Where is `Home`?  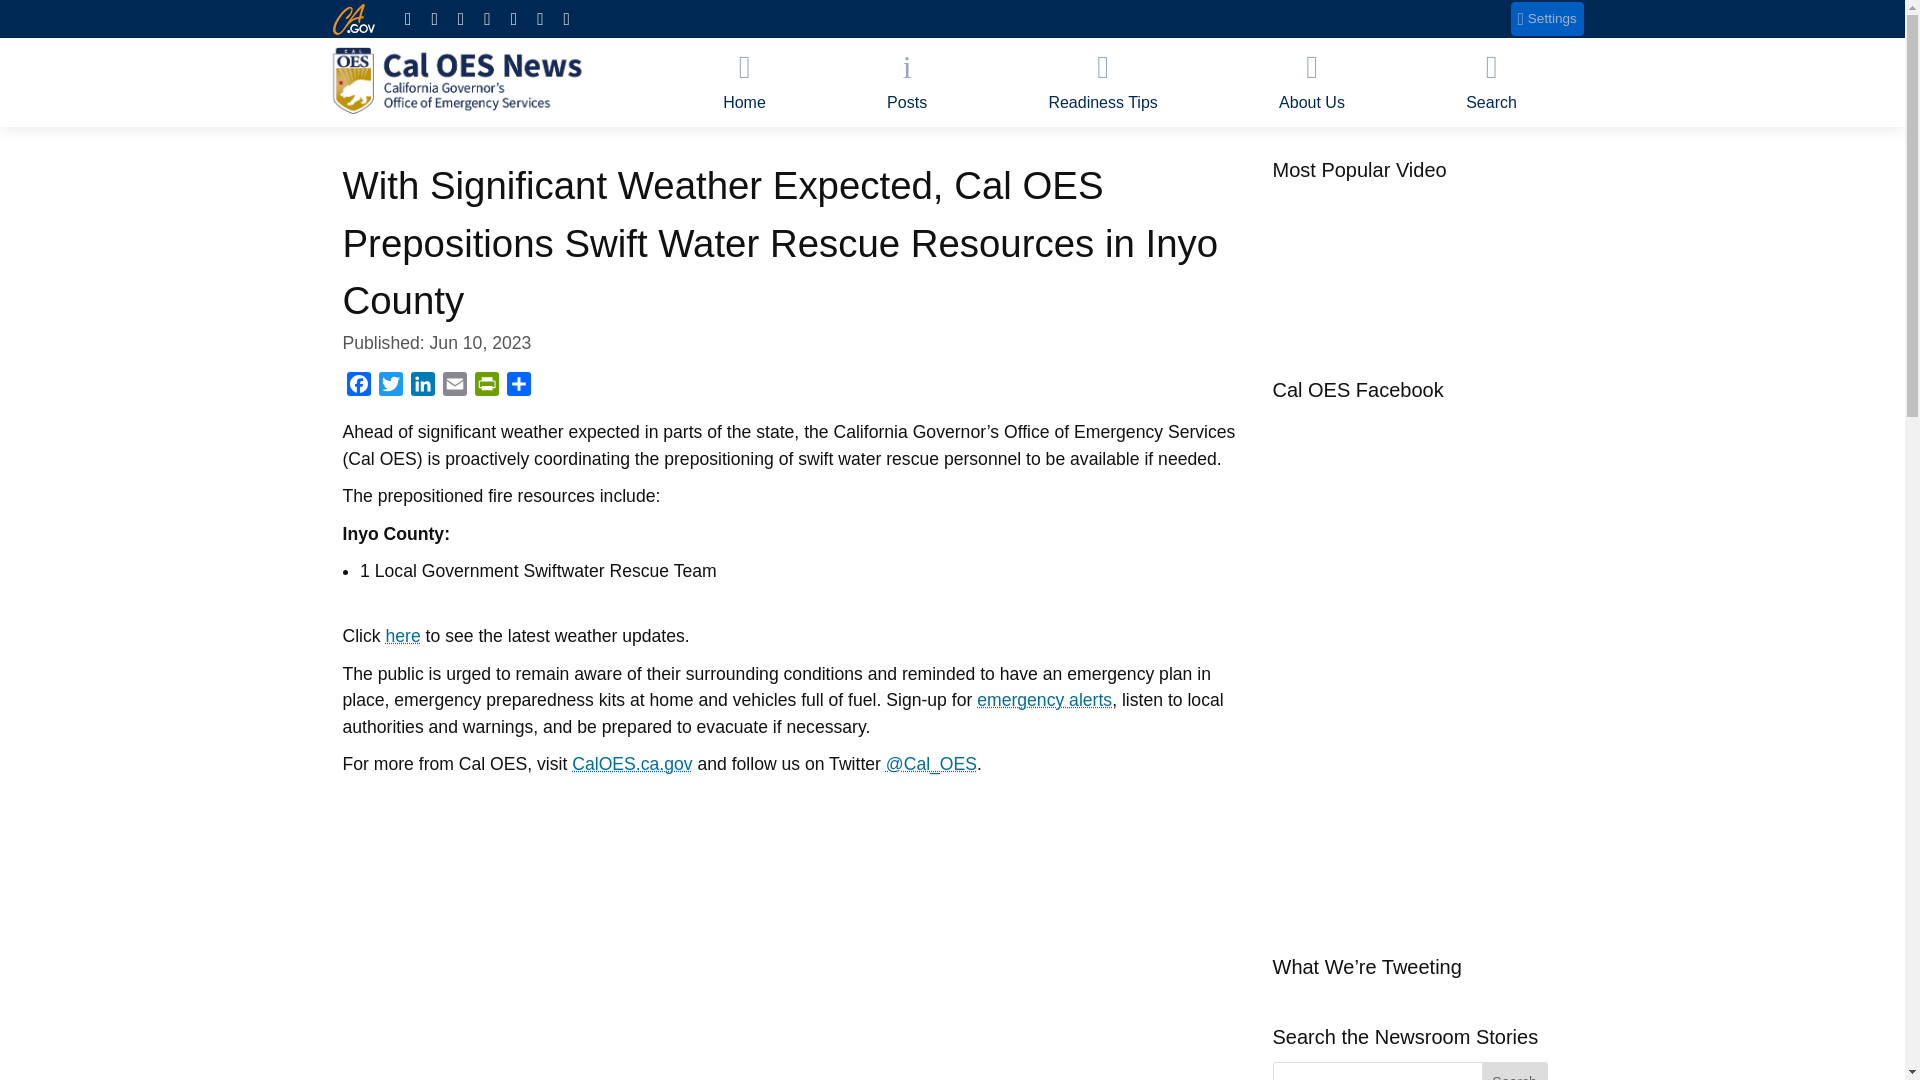
Home is located at coordinates (744, 82).